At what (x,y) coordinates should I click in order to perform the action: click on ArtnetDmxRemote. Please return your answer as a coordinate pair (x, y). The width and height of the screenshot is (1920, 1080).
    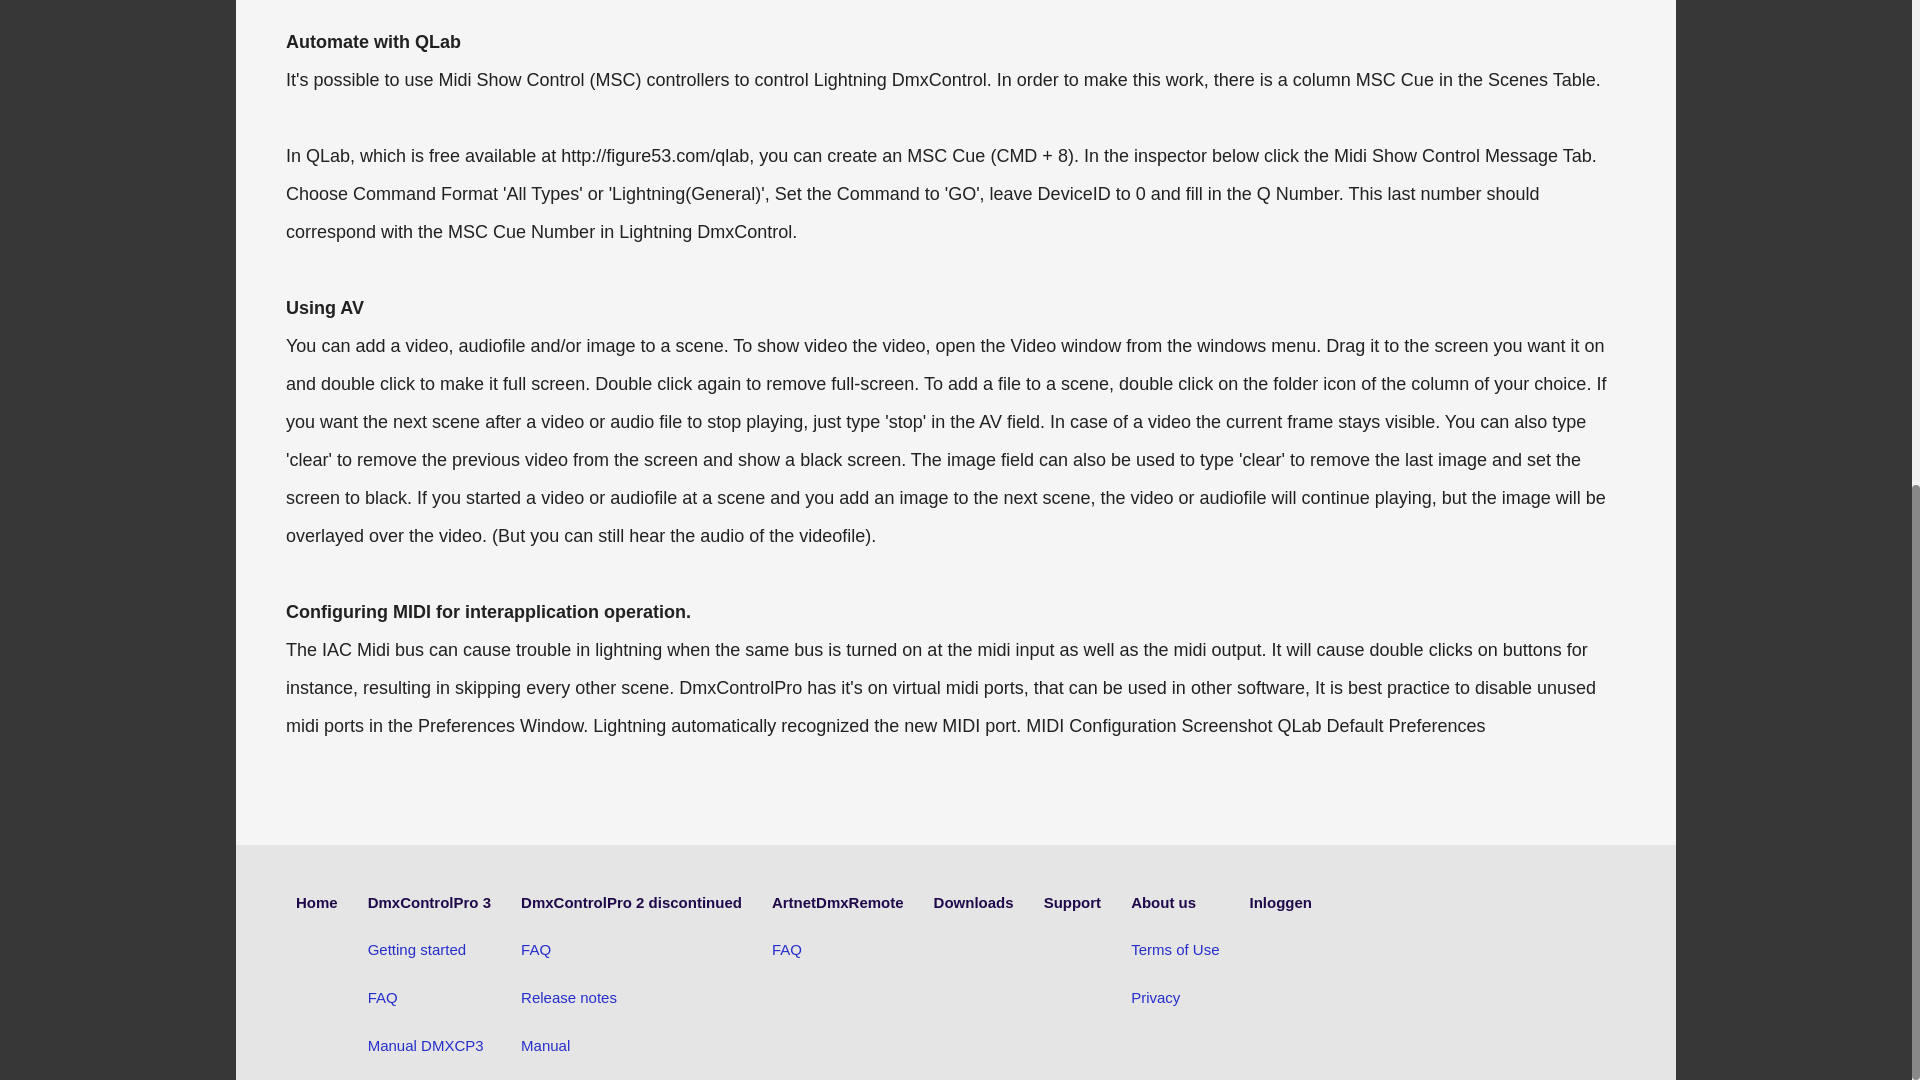
    Looking at the image, I should click on (838, 902).